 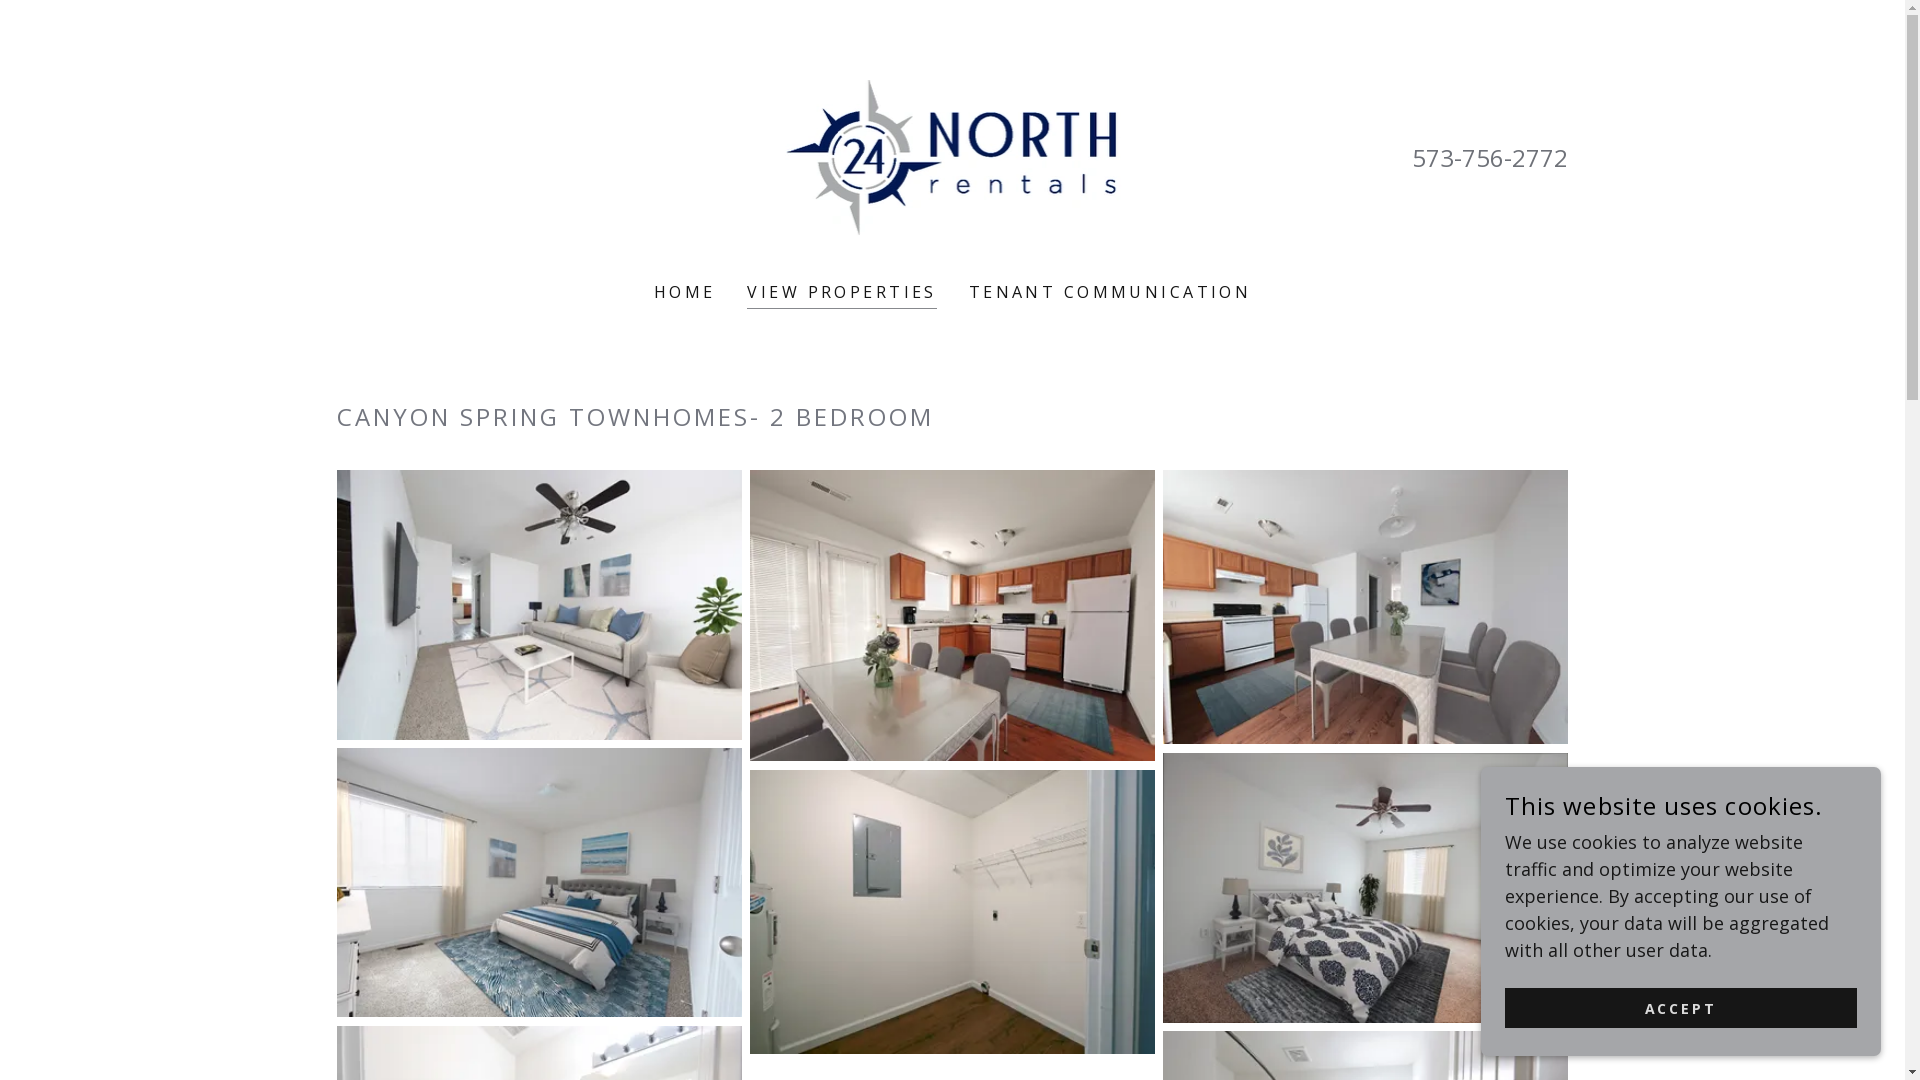 I want to click on 573-756-2772, so click(x=1490, y=158).